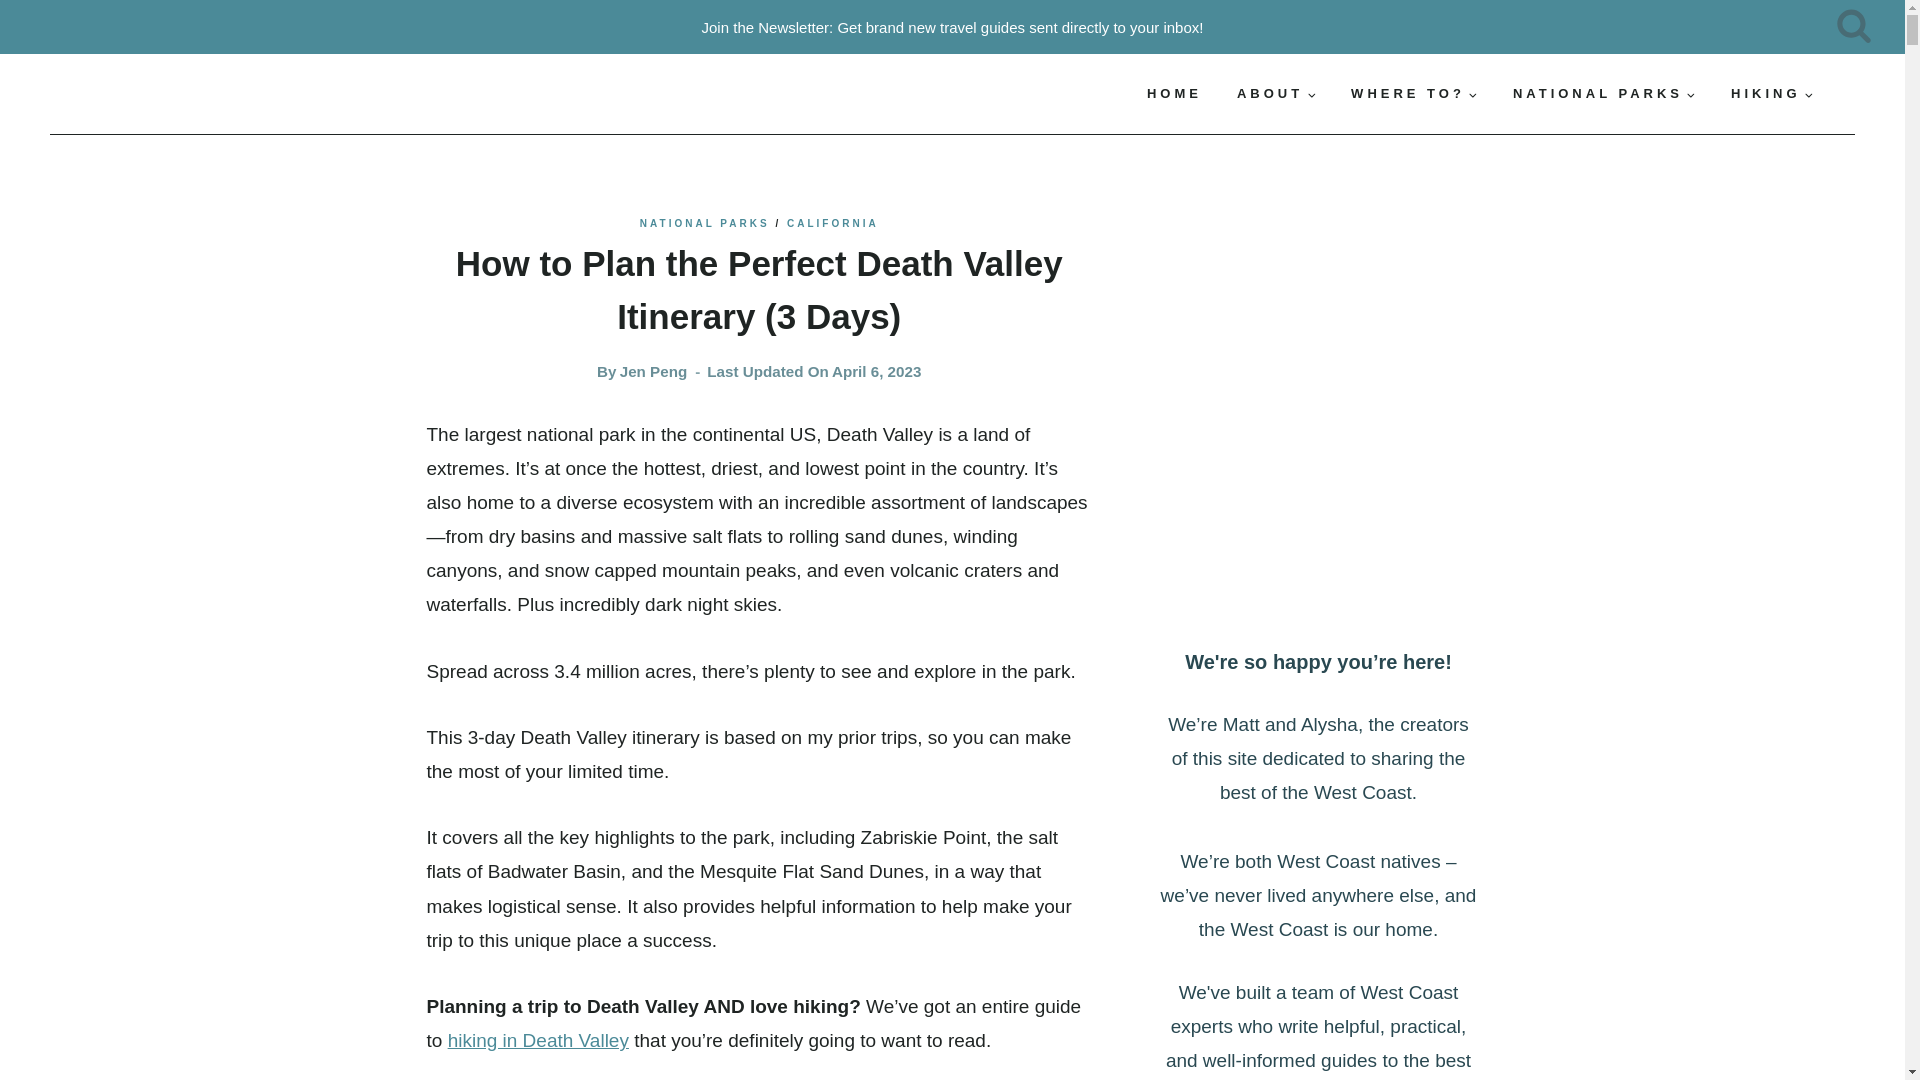 The width and height of the screenshot is (1920, 1080). What do you see at coordinates (1414, 94) in the screenshot?
I see `WHERE TO?` at bounding box center [1414, 94].